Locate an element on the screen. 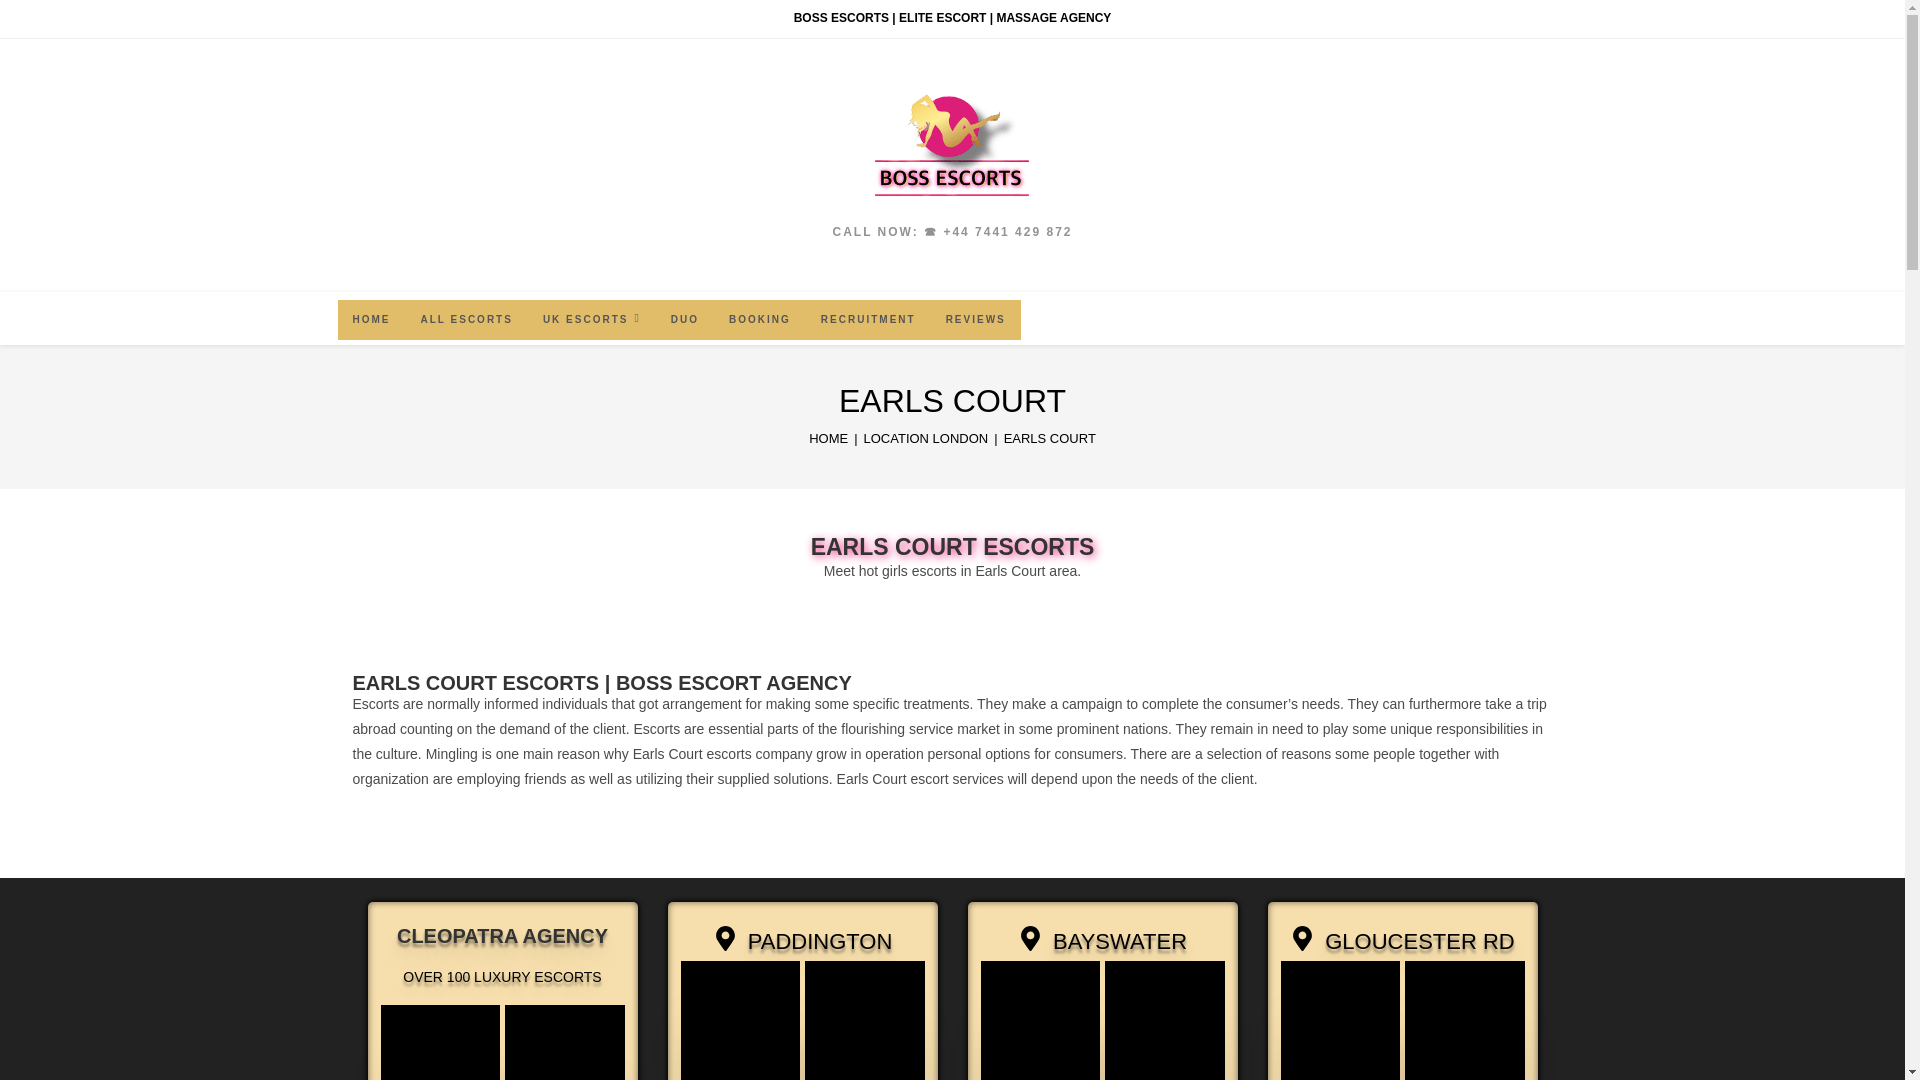  HOME is located at coordinates (828, 438).